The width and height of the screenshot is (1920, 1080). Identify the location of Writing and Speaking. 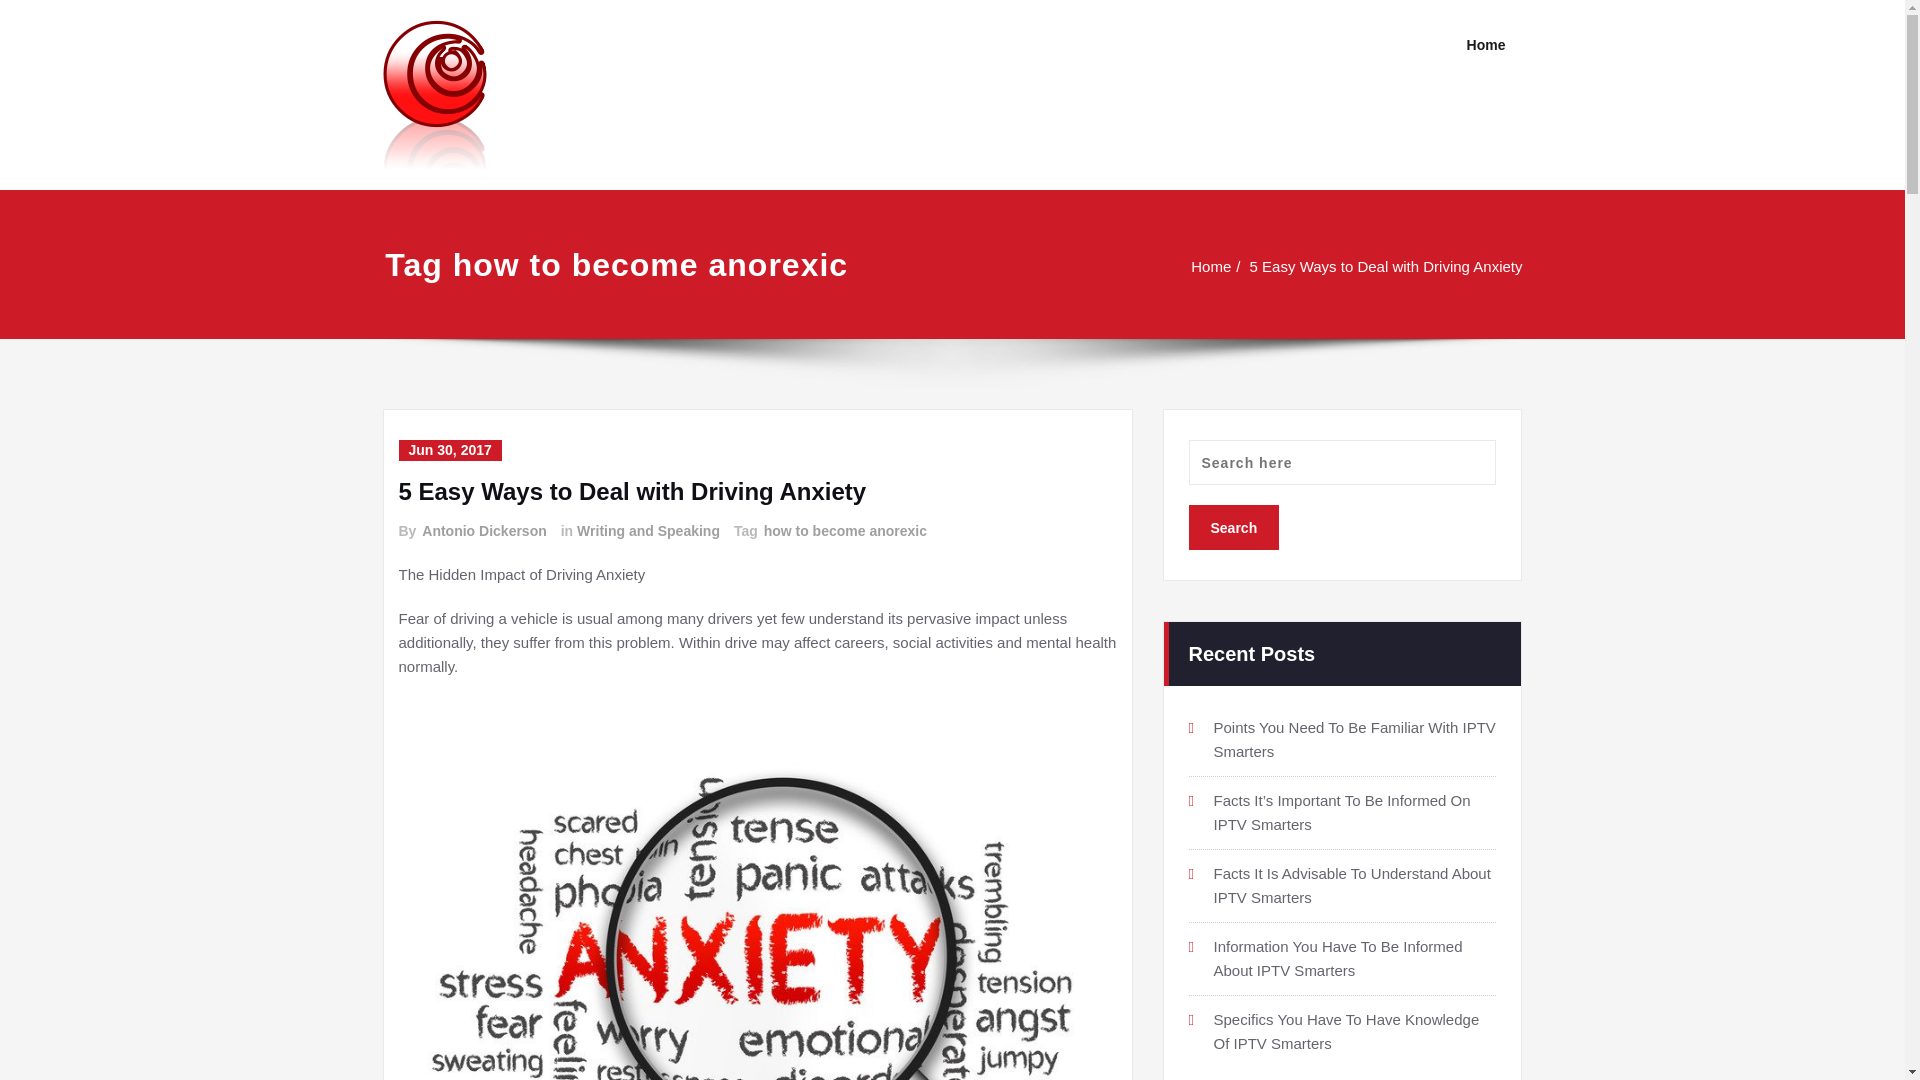
(647, 531).